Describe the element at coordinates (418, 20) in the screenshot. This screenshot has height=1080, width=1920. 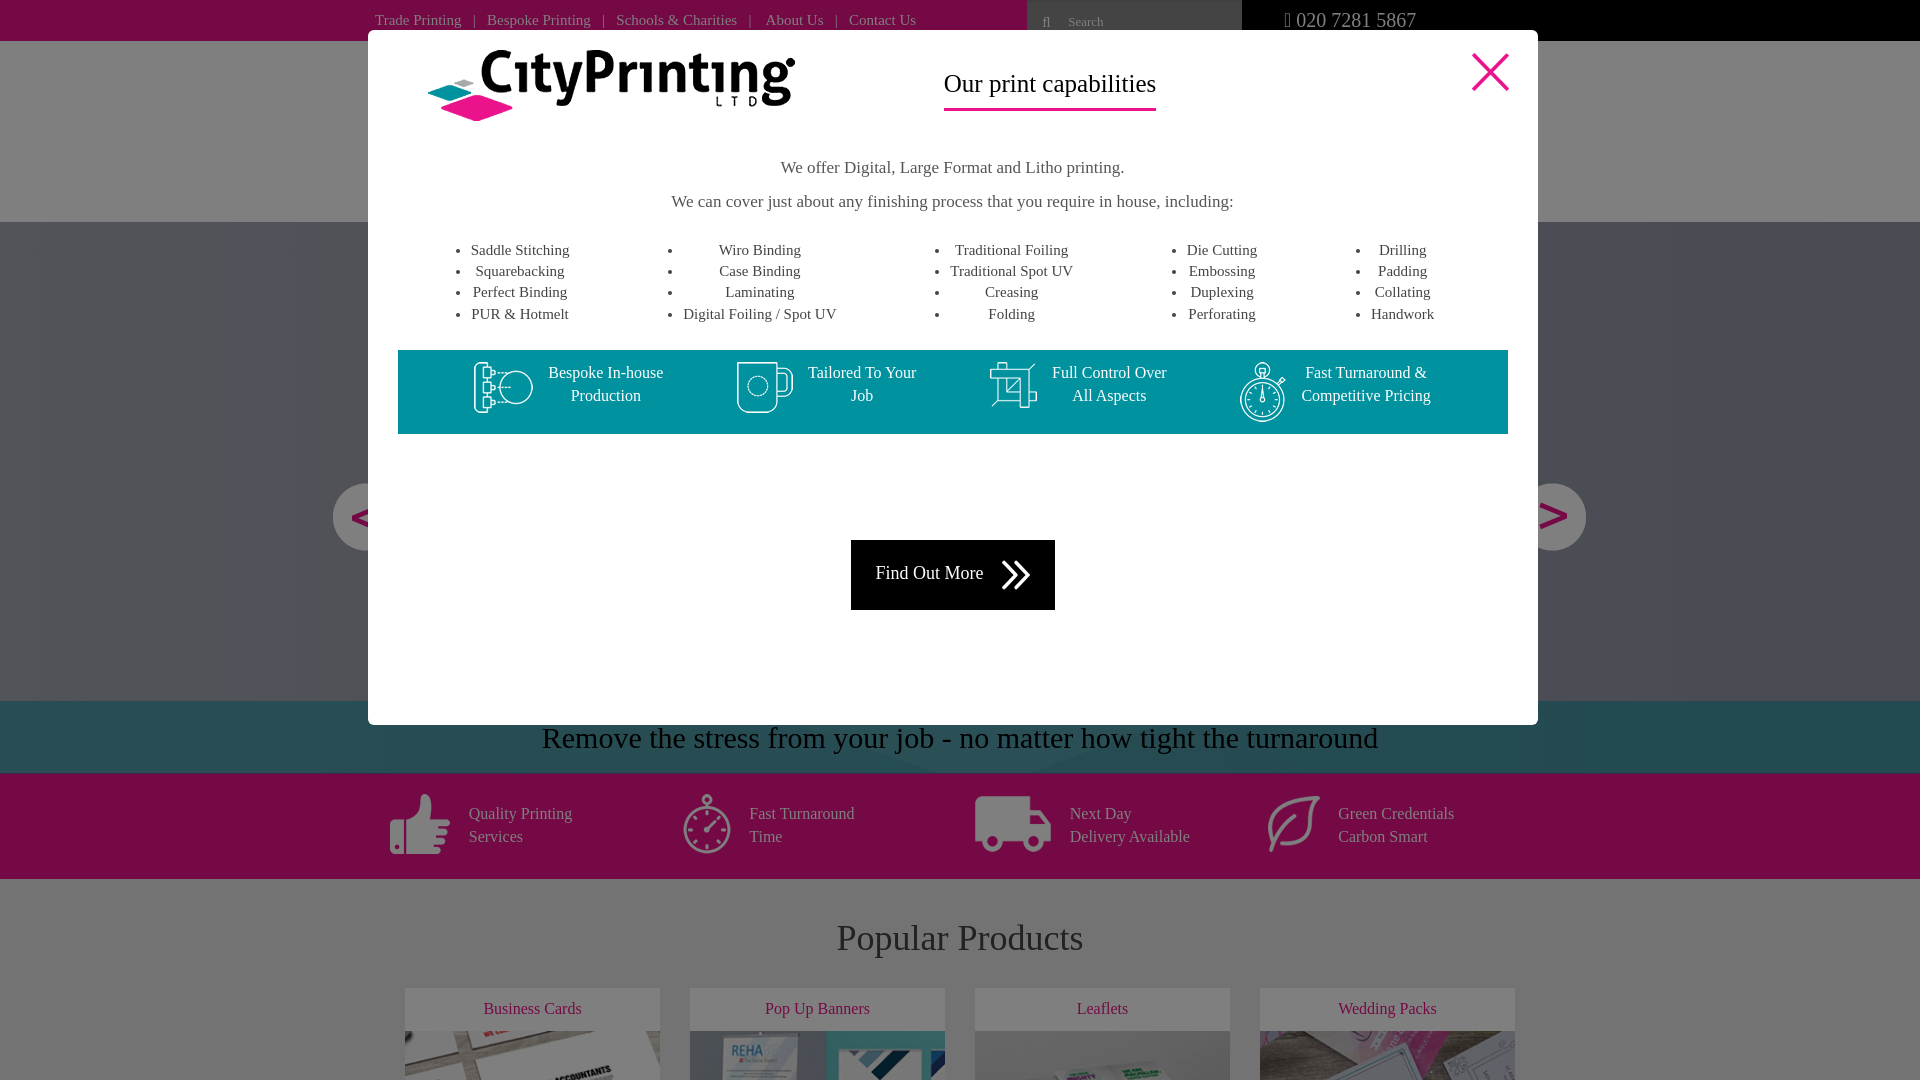
I see `Trade Printing` at that location.